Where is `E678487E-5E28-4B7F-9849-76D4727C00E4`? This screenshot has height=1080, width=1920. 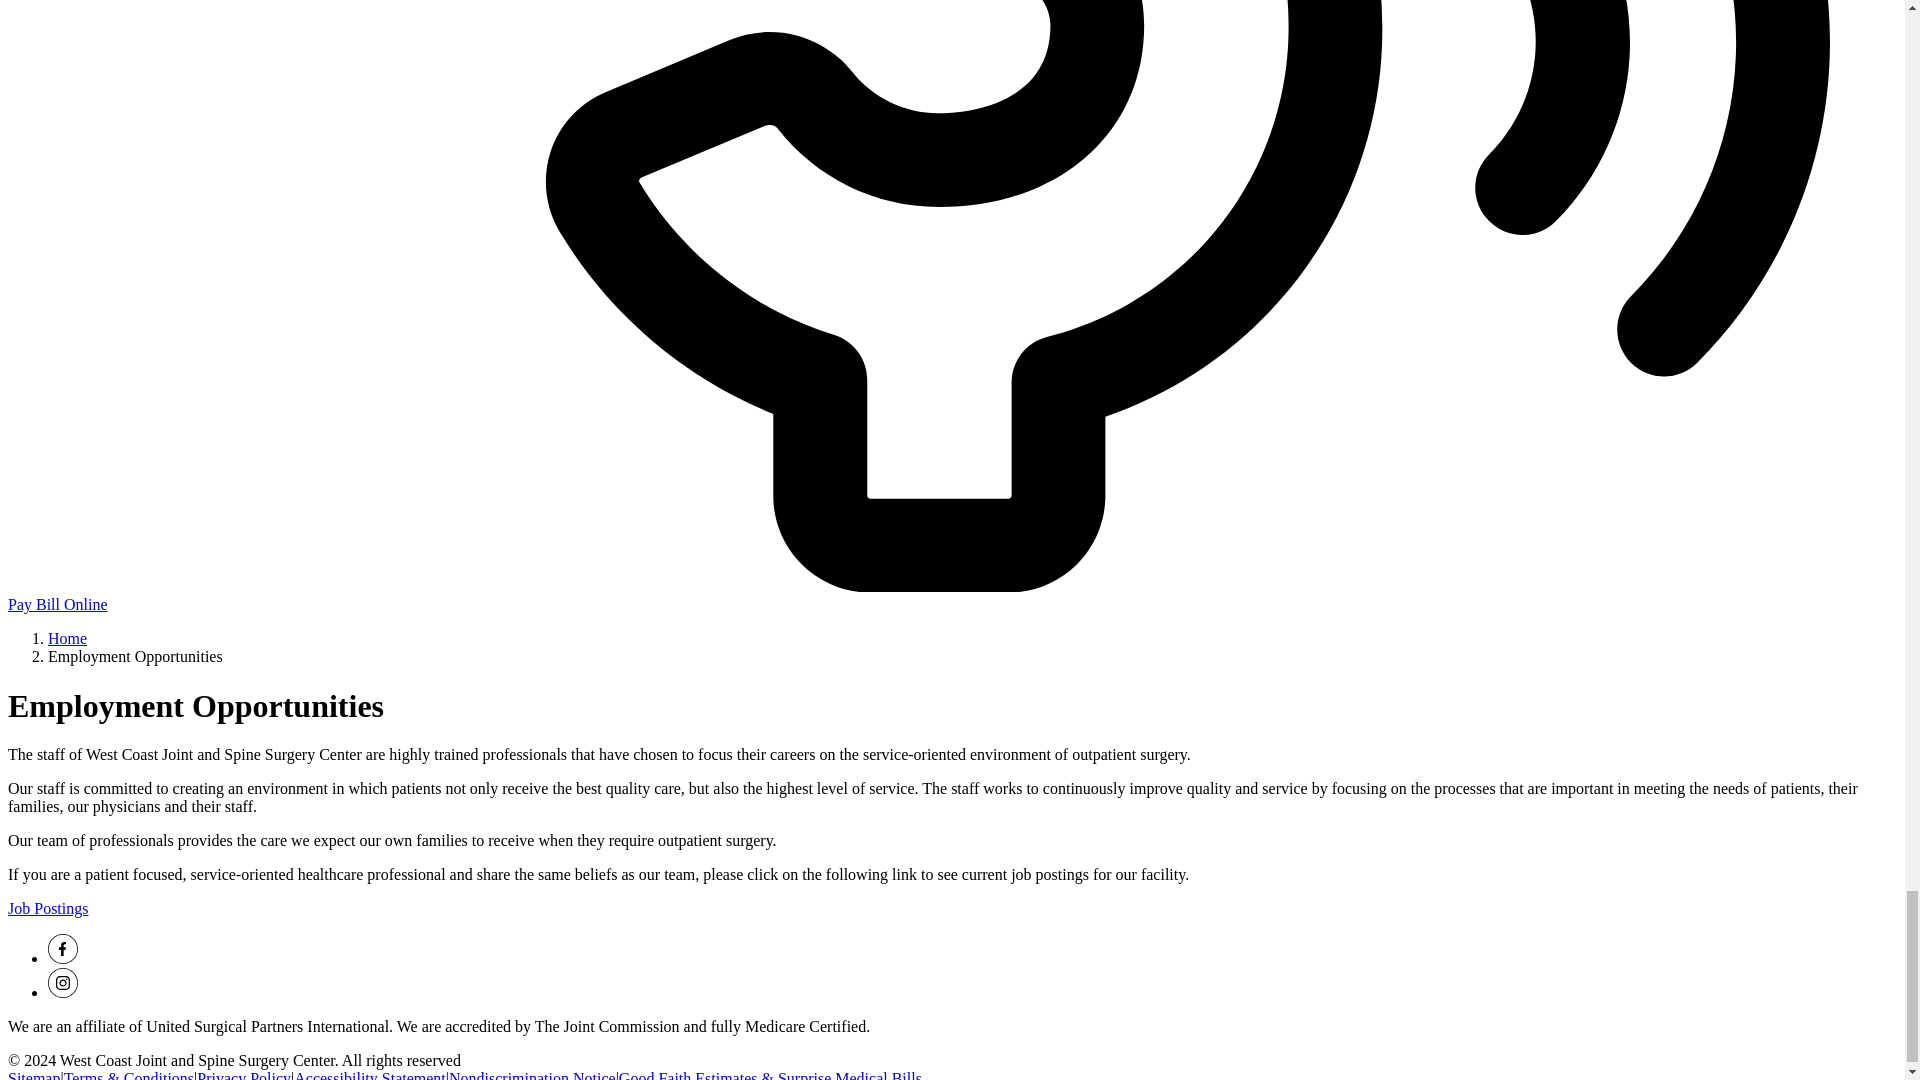 E678487E-5E28-4B7F-9849-76D4727C00E4 is located at coordinates (63, 992).